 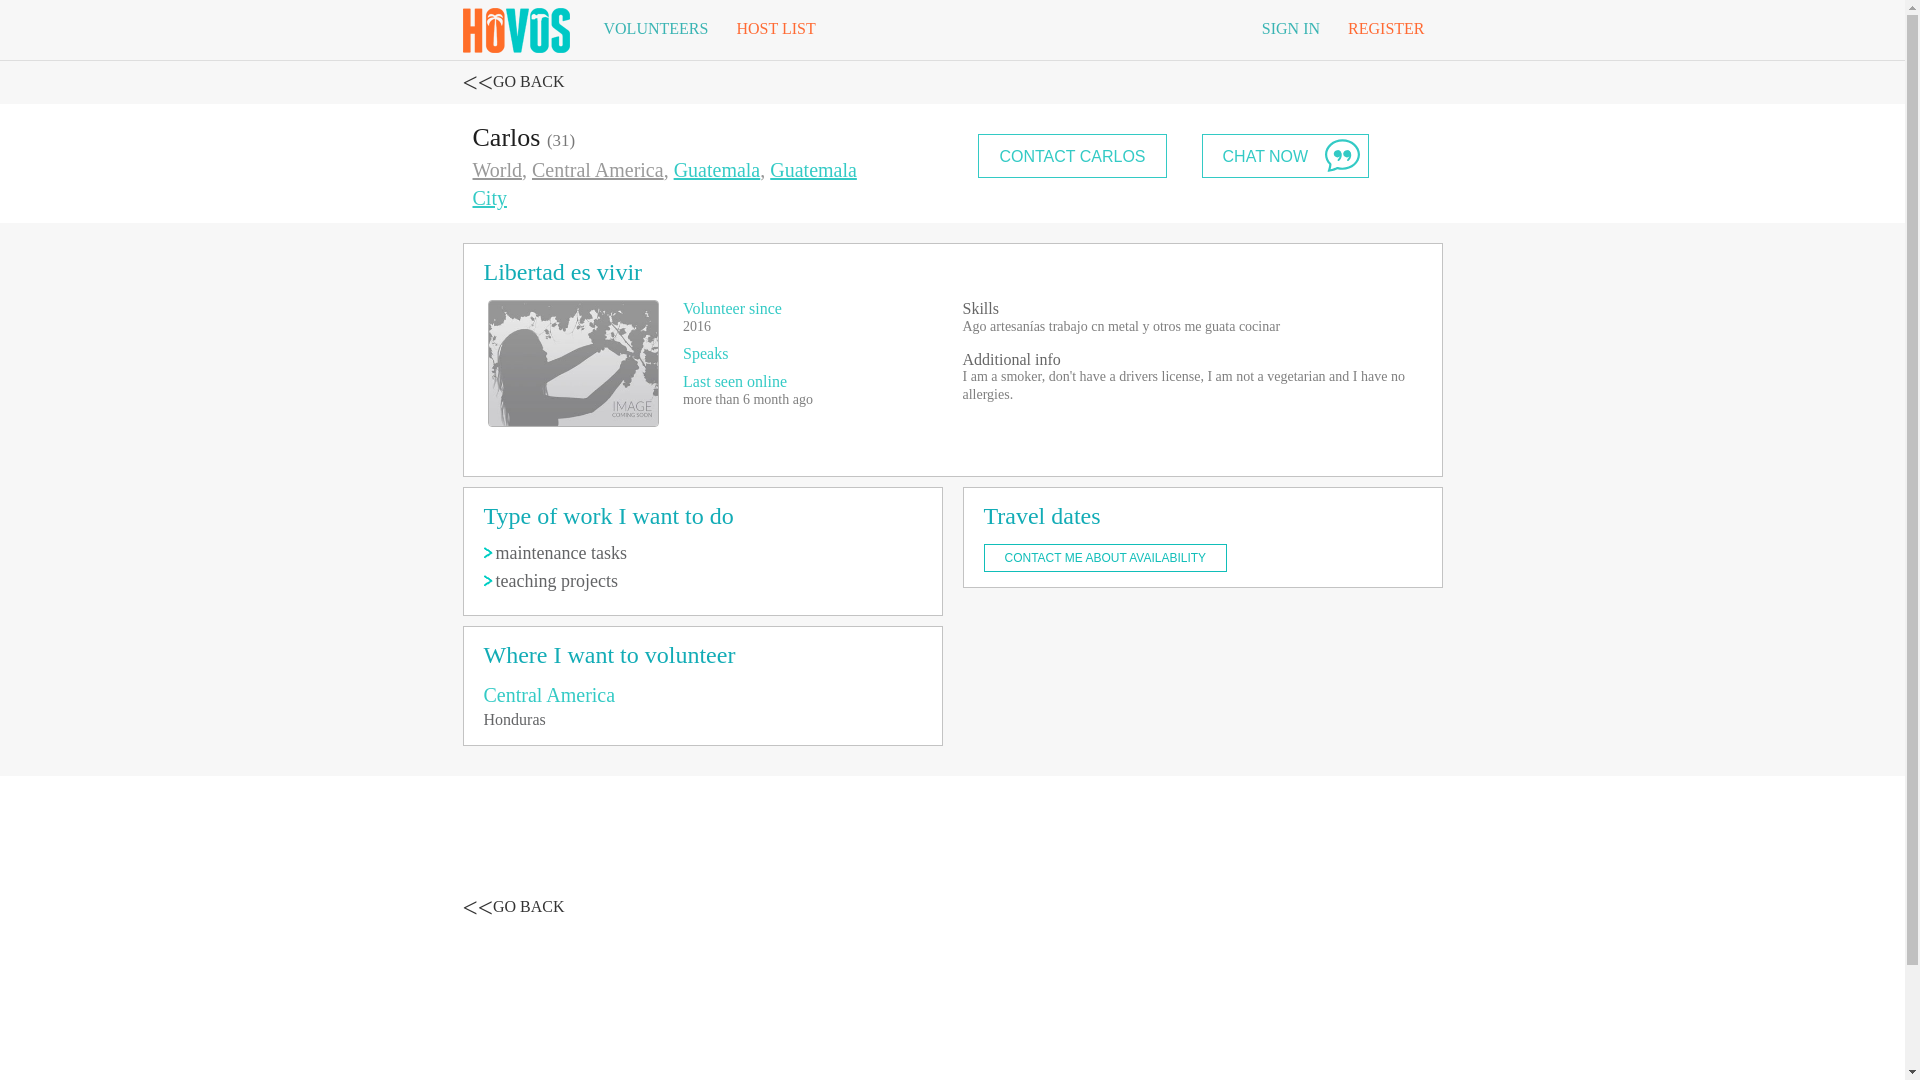 What do you see at coordinates (664, 184) in the screenshot?
I see `Guatemala City` at bounding box center [664, 184].